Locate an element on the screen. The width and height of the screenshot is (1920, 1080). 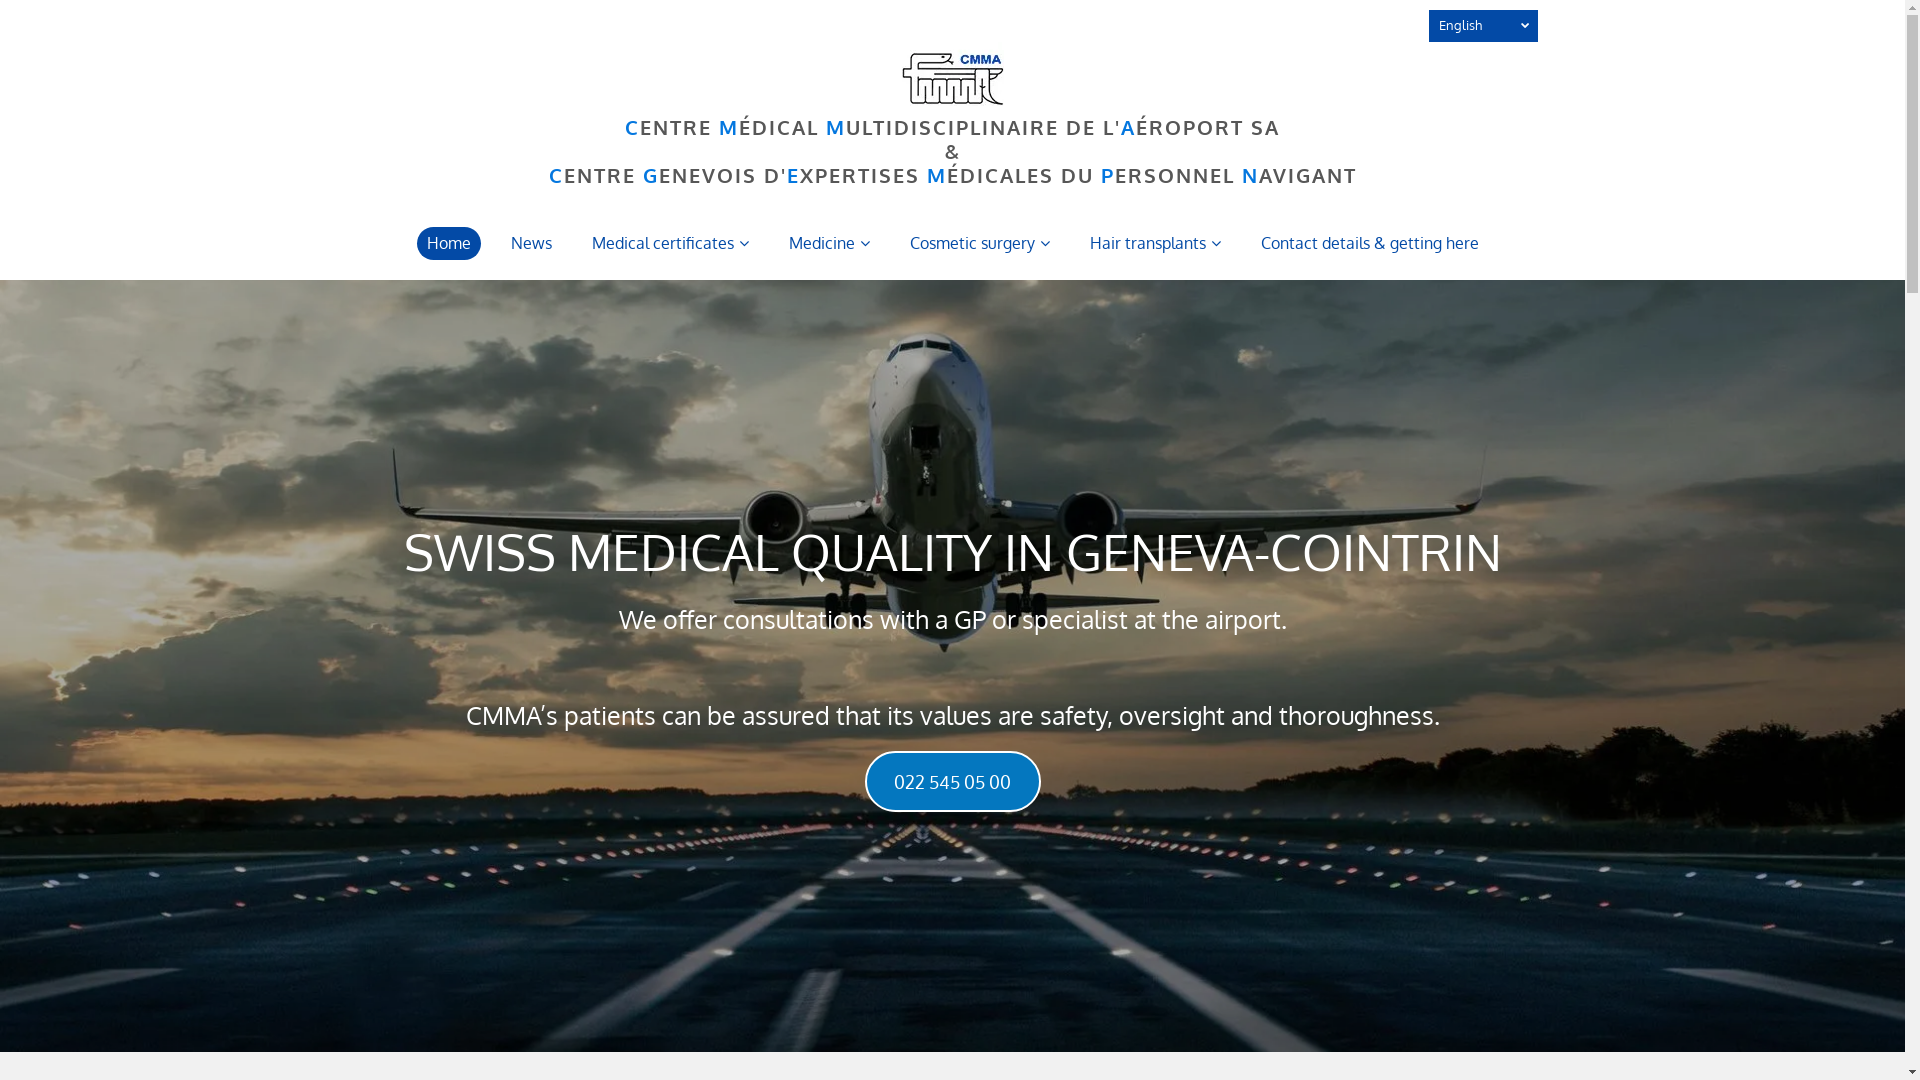
M is located at coordinates (836, 127).